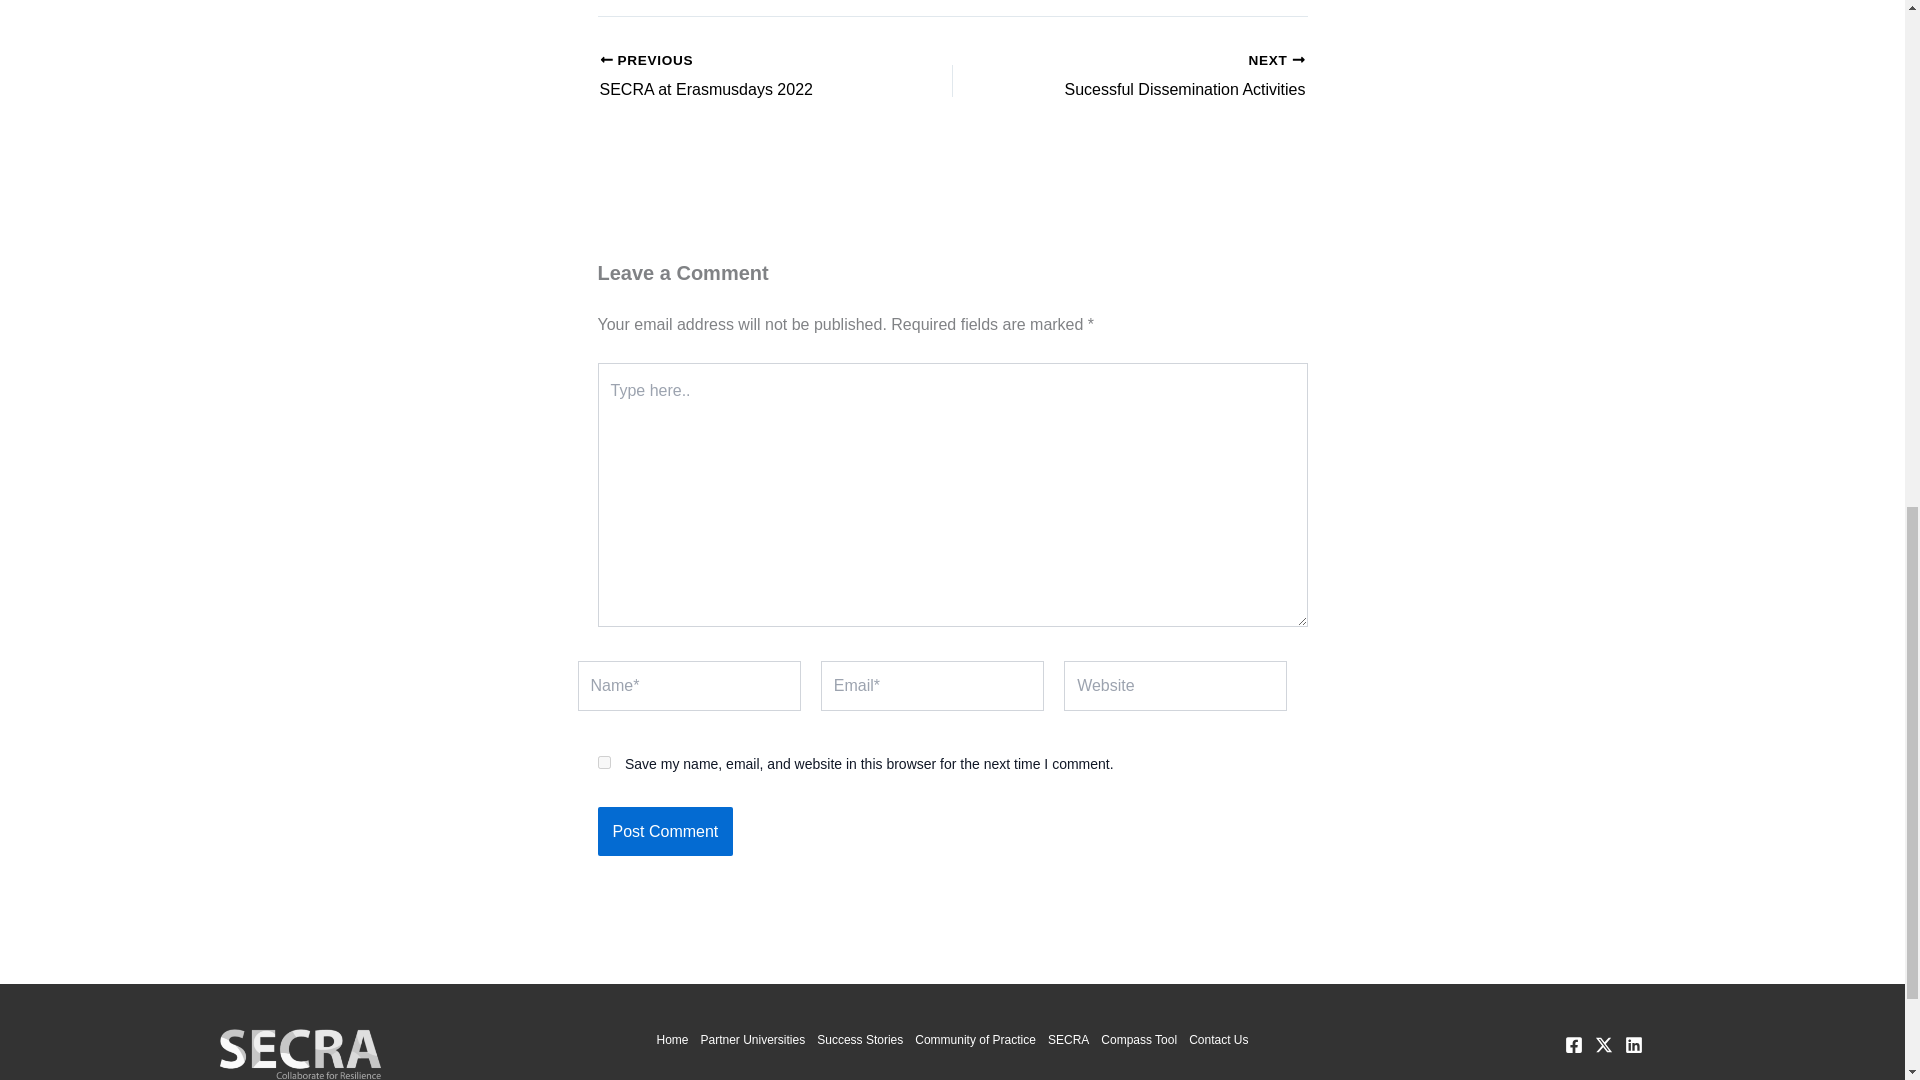  Describe the element at coordinates (1215, 1040) in the screenshot. I see `Contact Us` at that location.